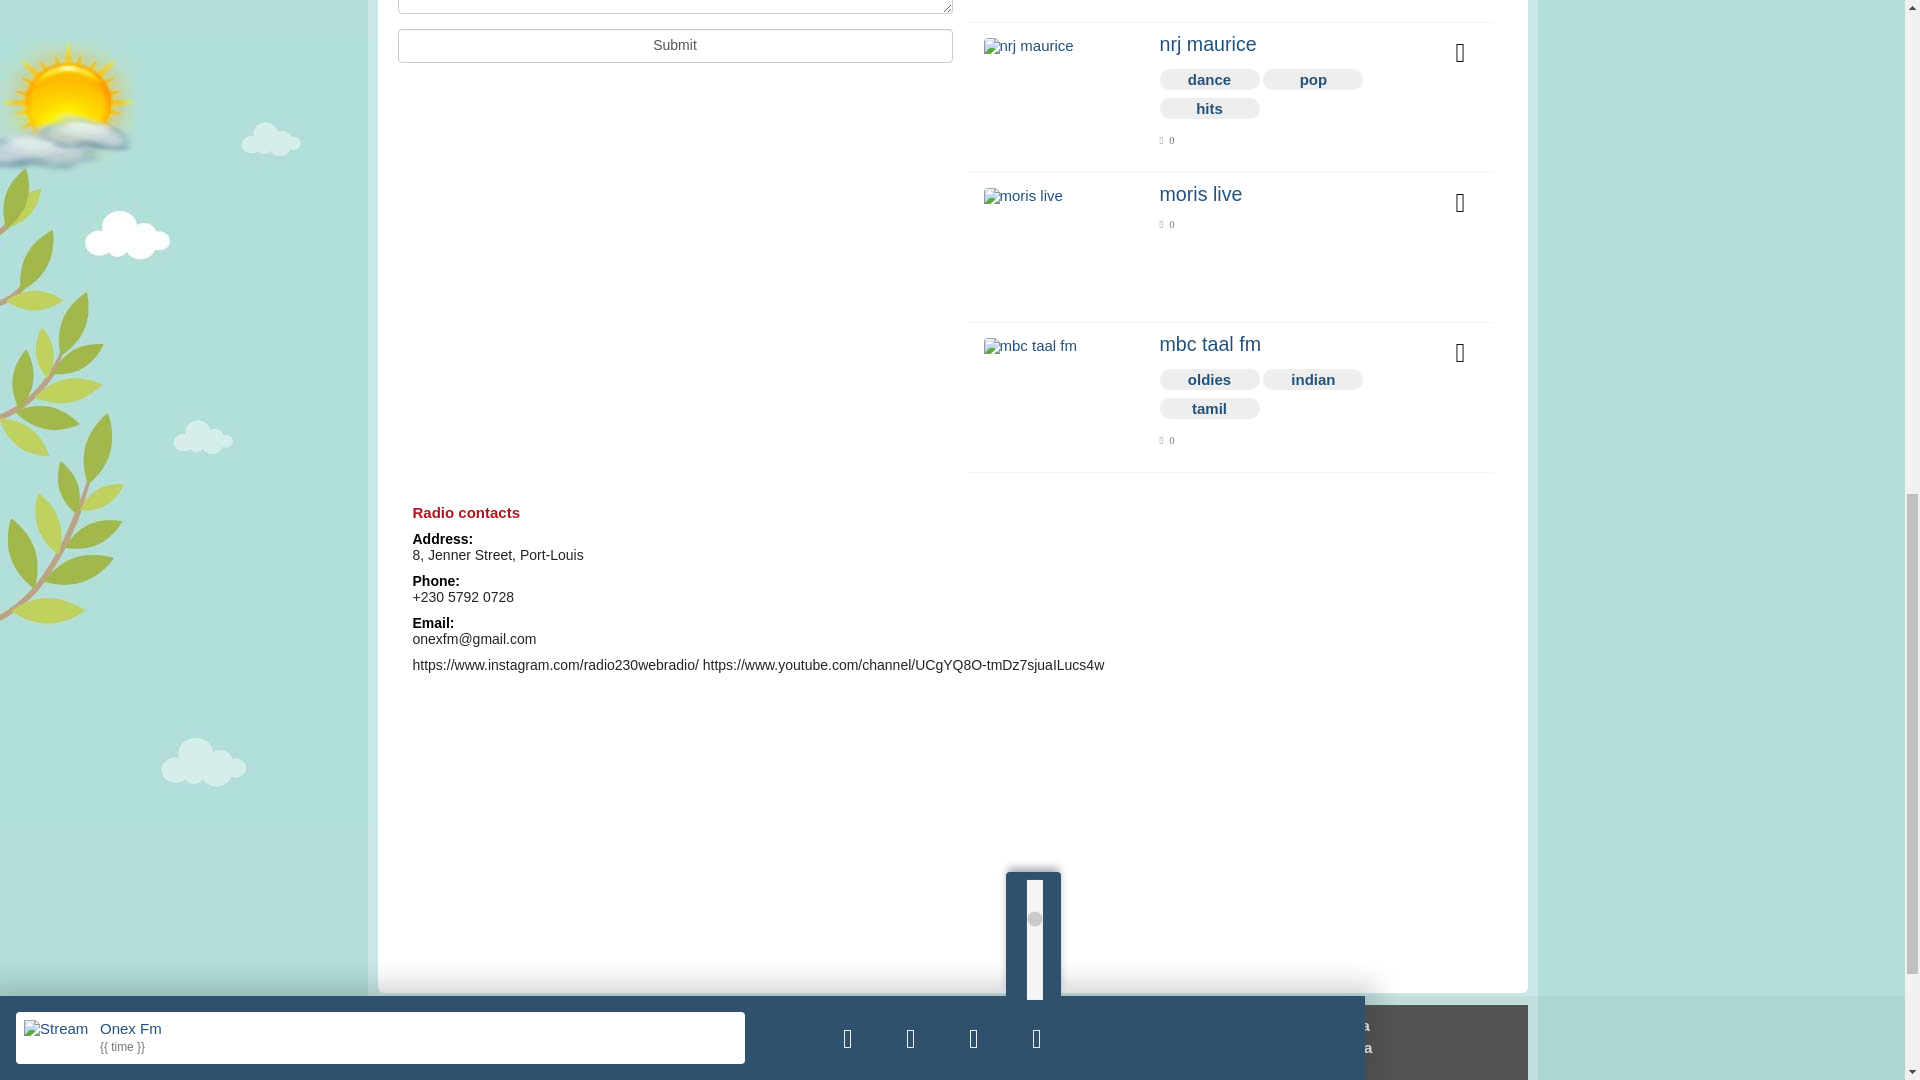 This screenshot has height=1080, width=1920. Describe the element at coordinates (1209, 108) in the screenshot. I see `hits` at that location.